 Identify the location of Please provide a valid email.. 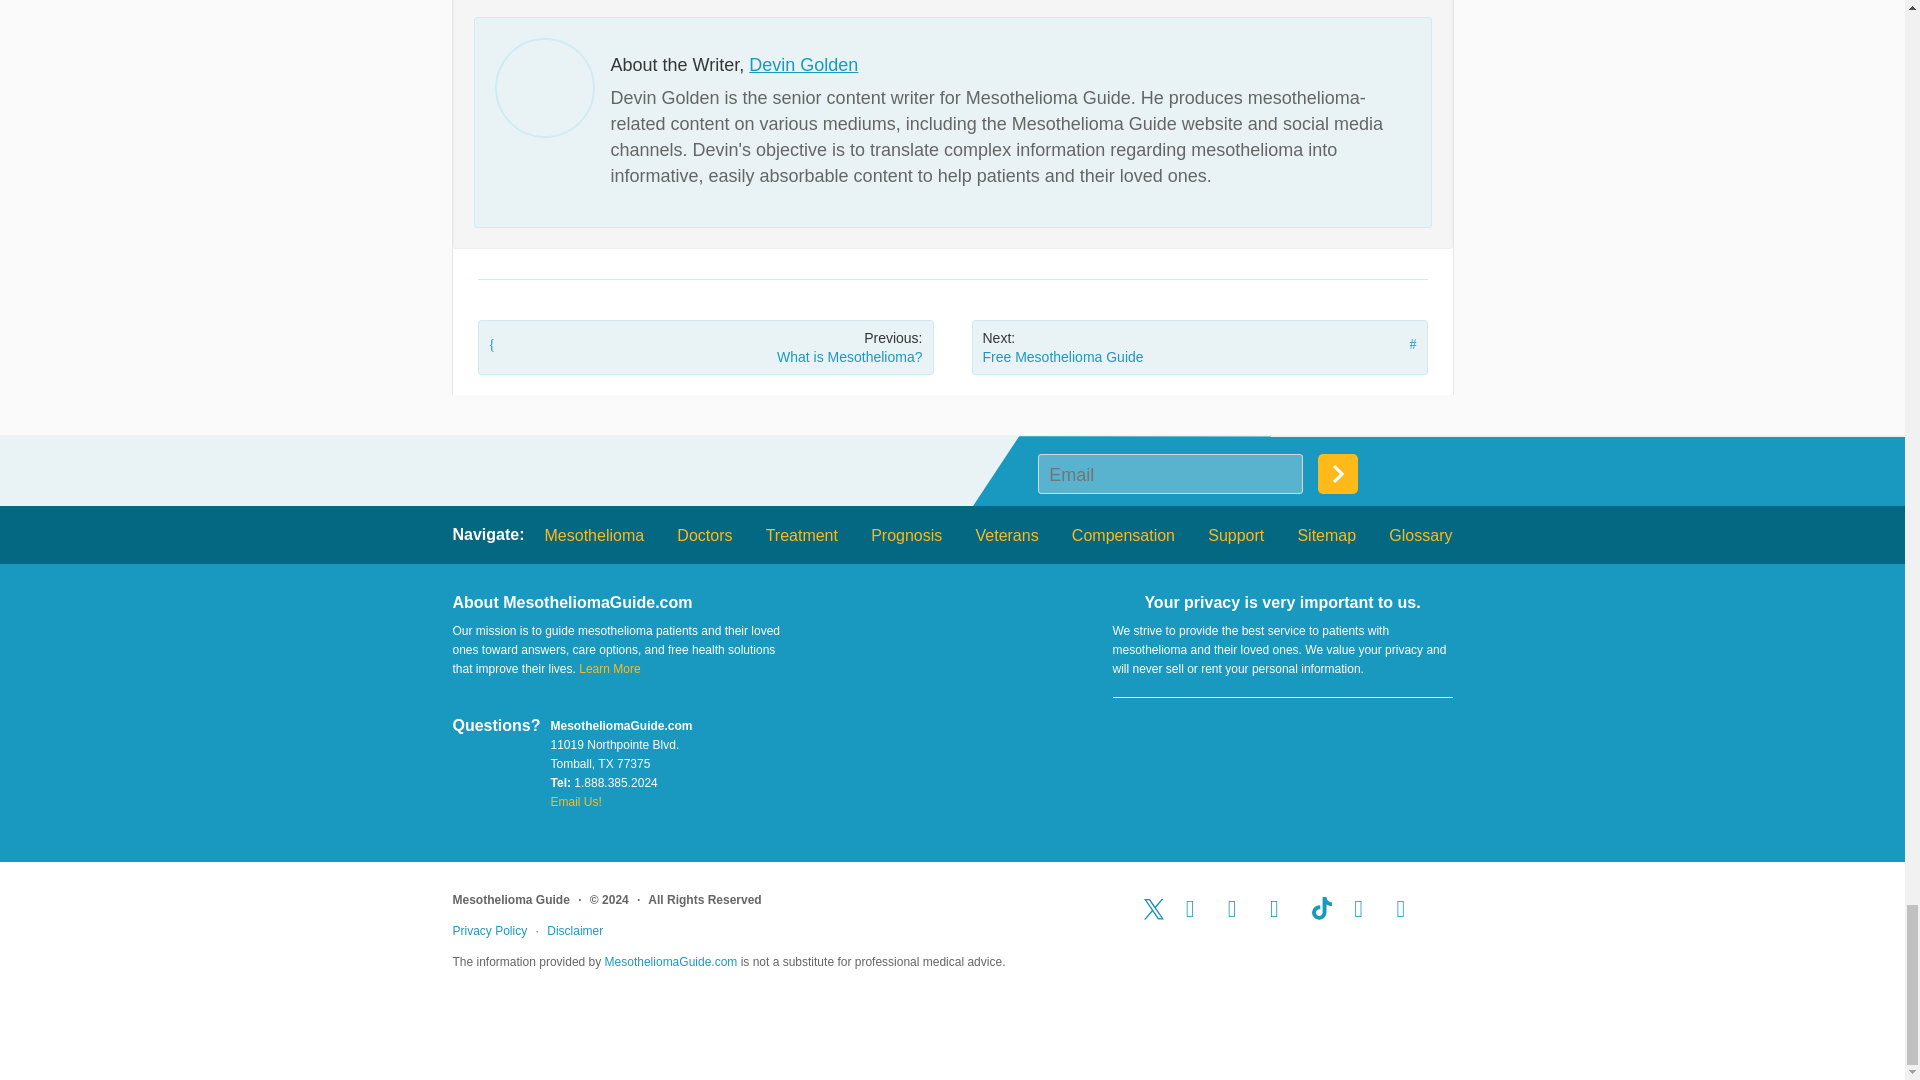
(1170, 473).